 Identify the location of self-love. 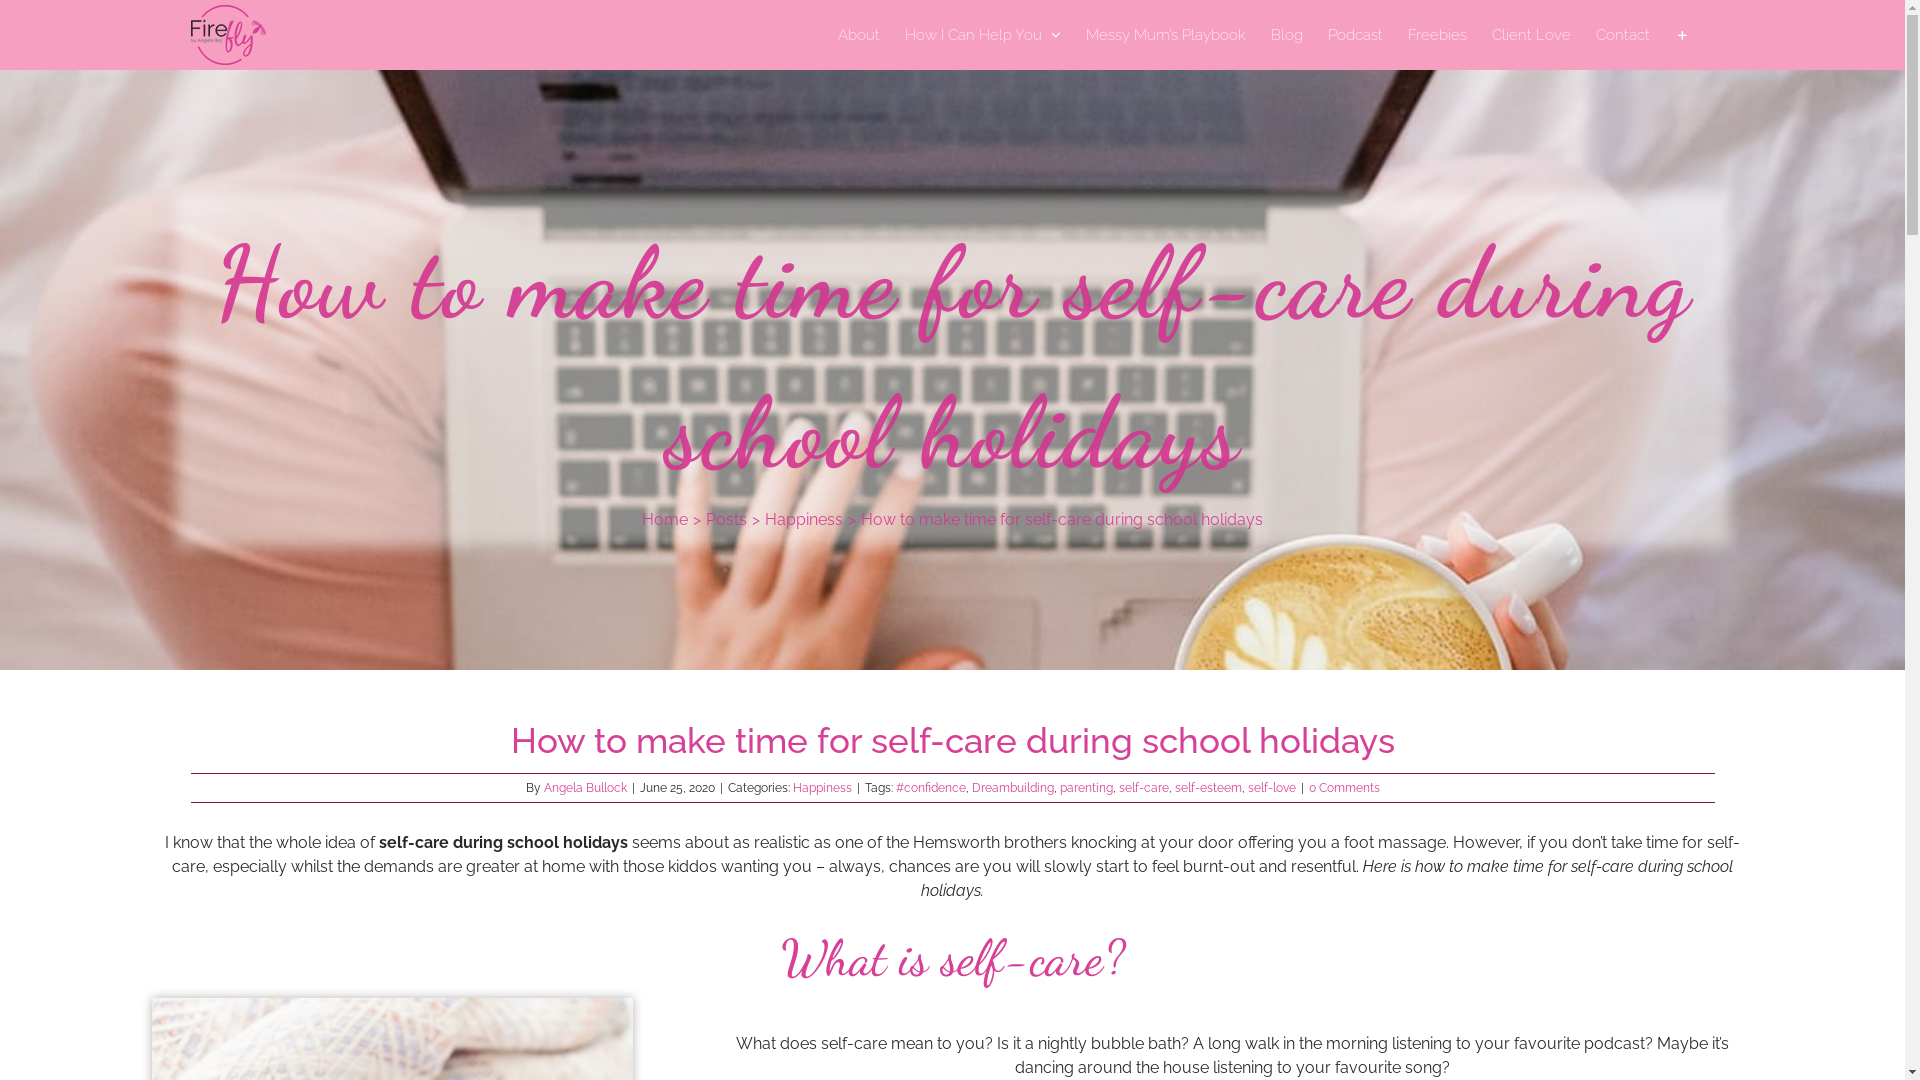
(1272, 788).